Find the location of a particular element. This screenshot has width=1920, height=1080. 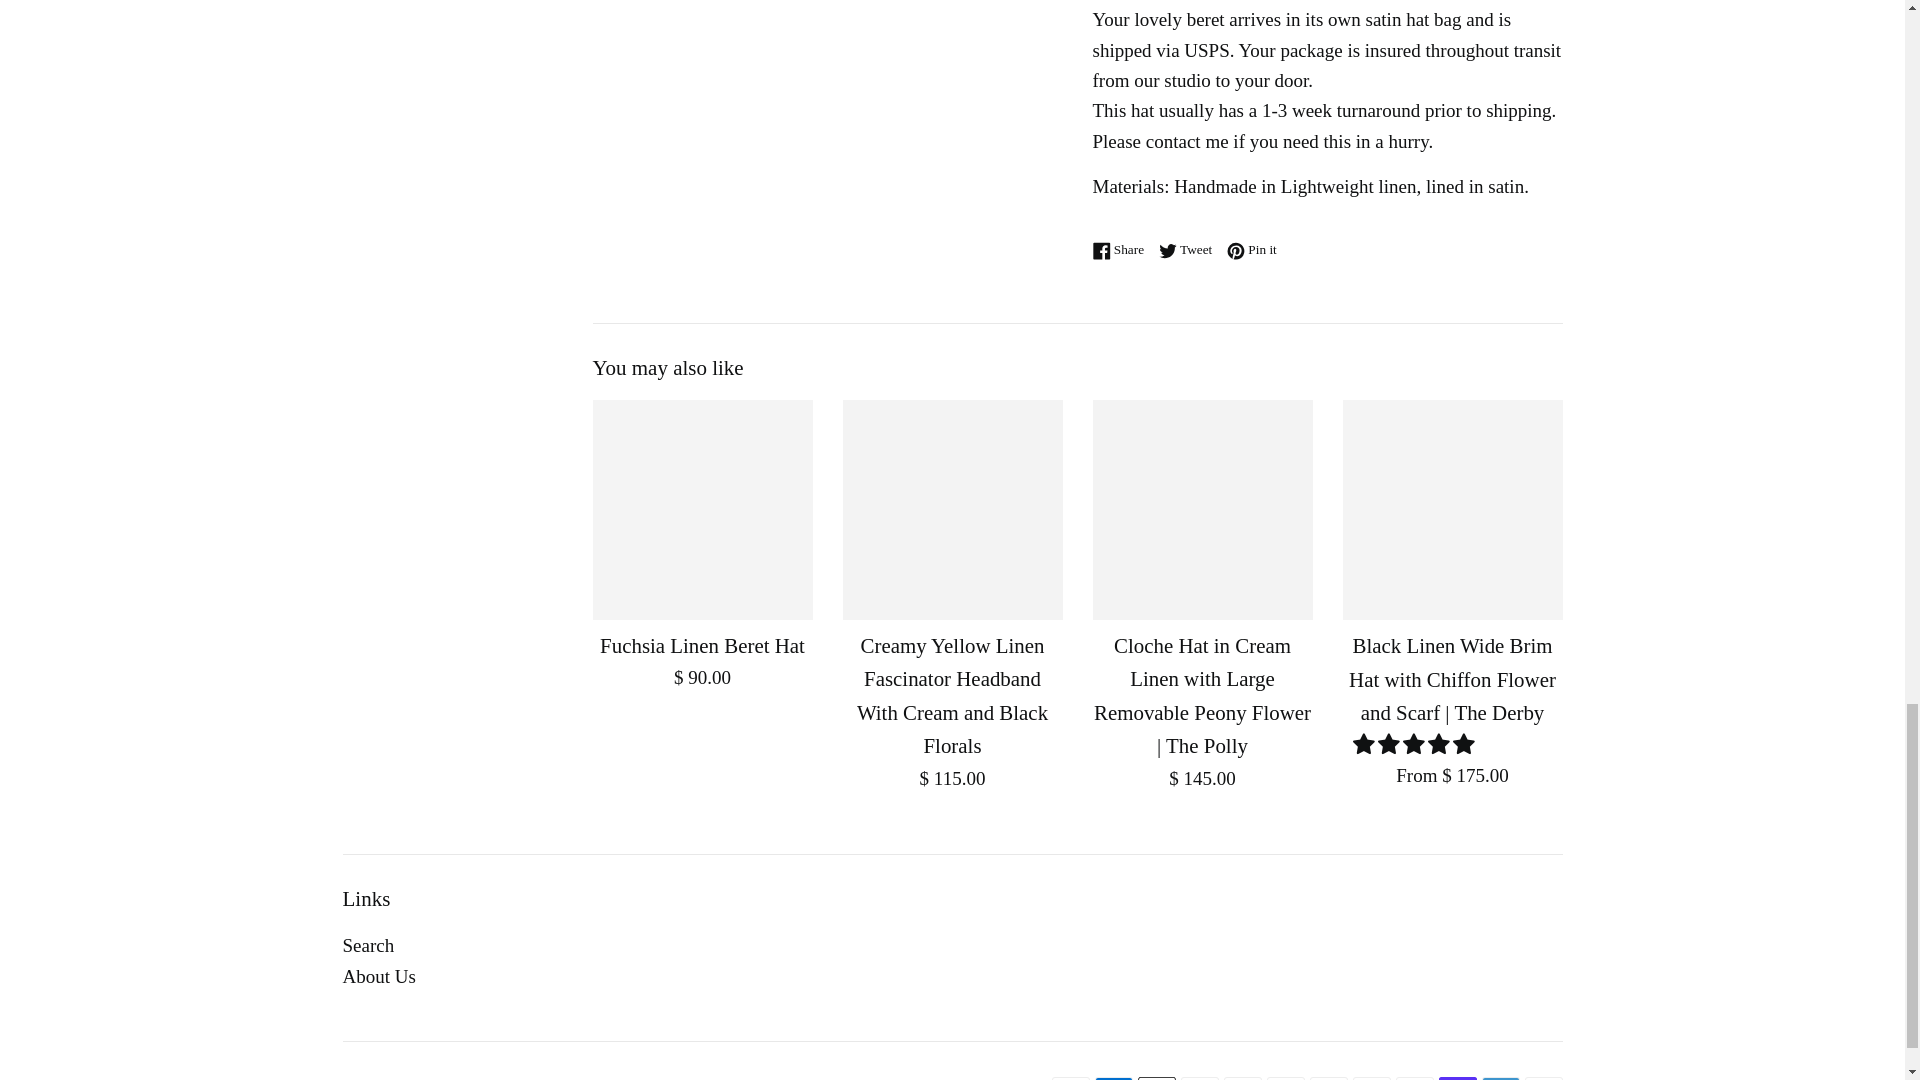

Amazon is located at coordinates (1071, 1078).